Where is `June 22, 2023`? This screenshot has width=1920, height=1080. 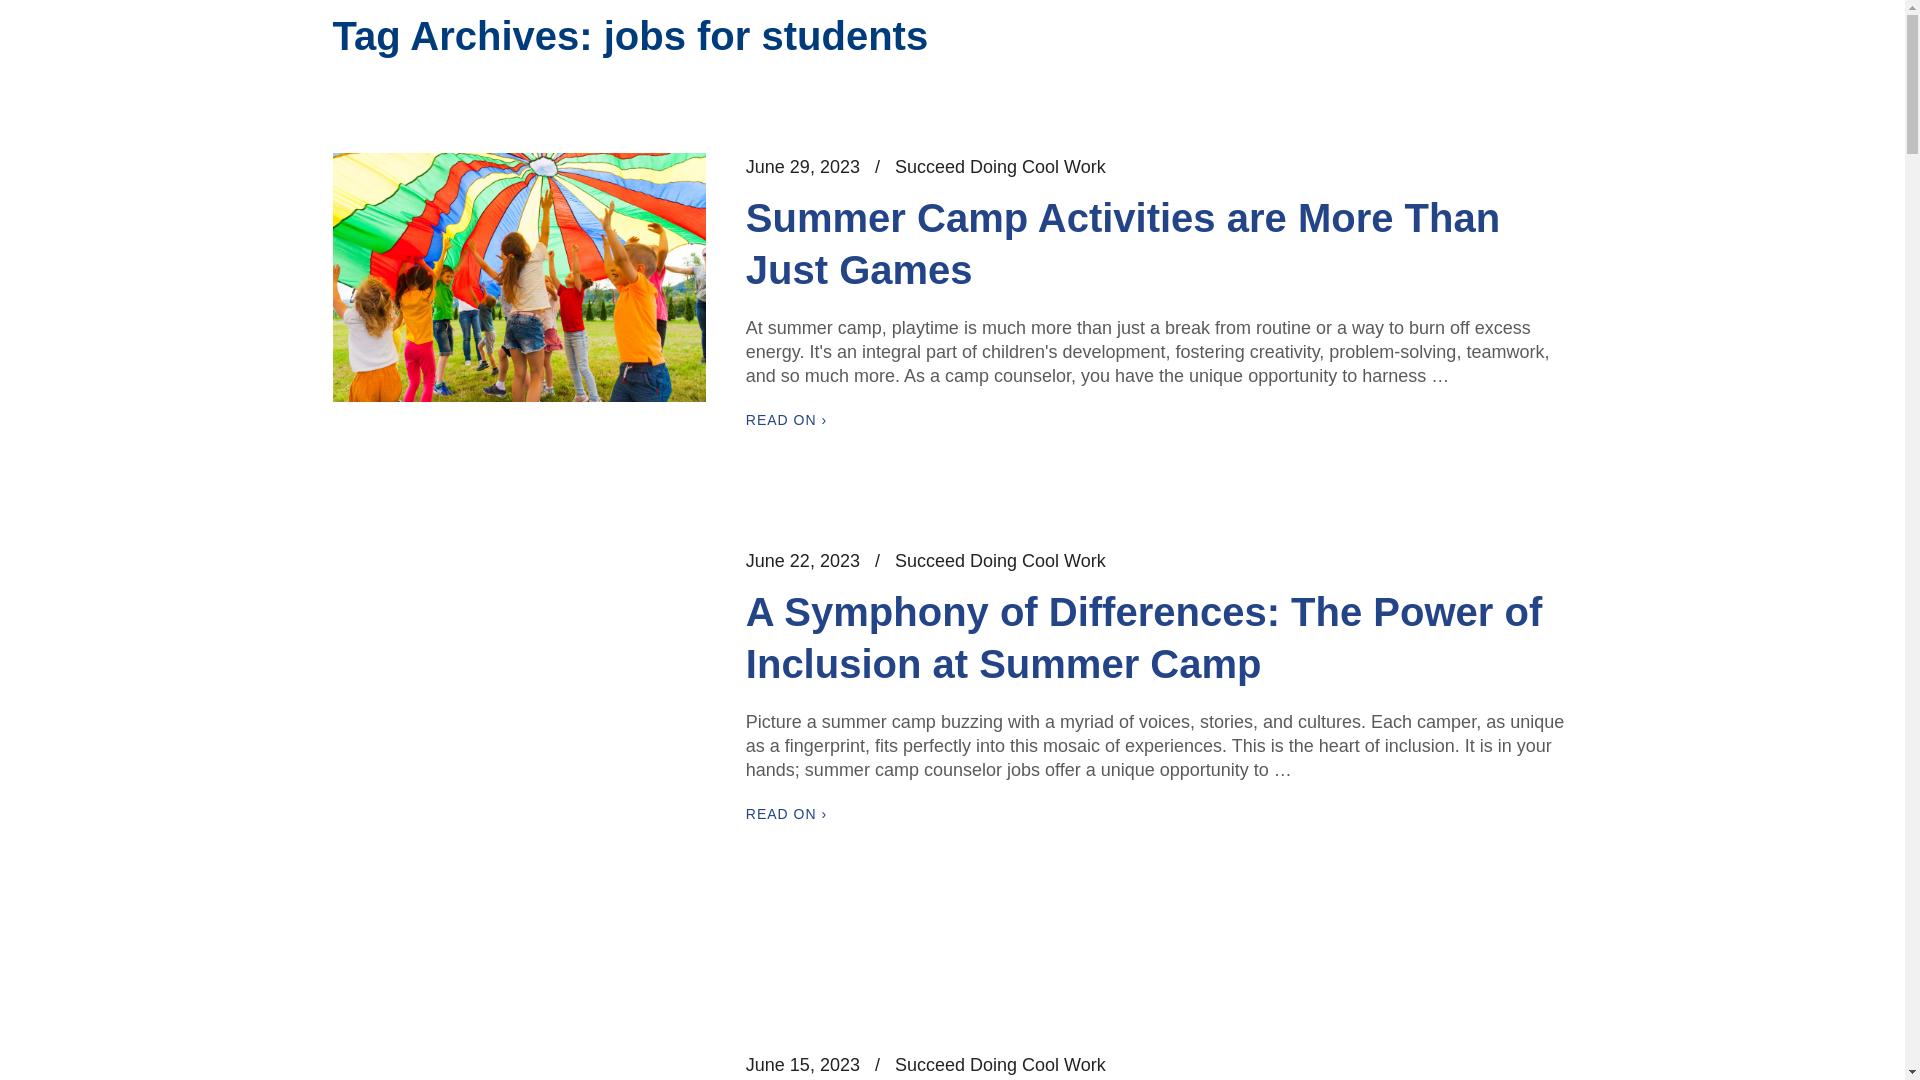 June 22, 2023 is located at coordinates (803, 561).